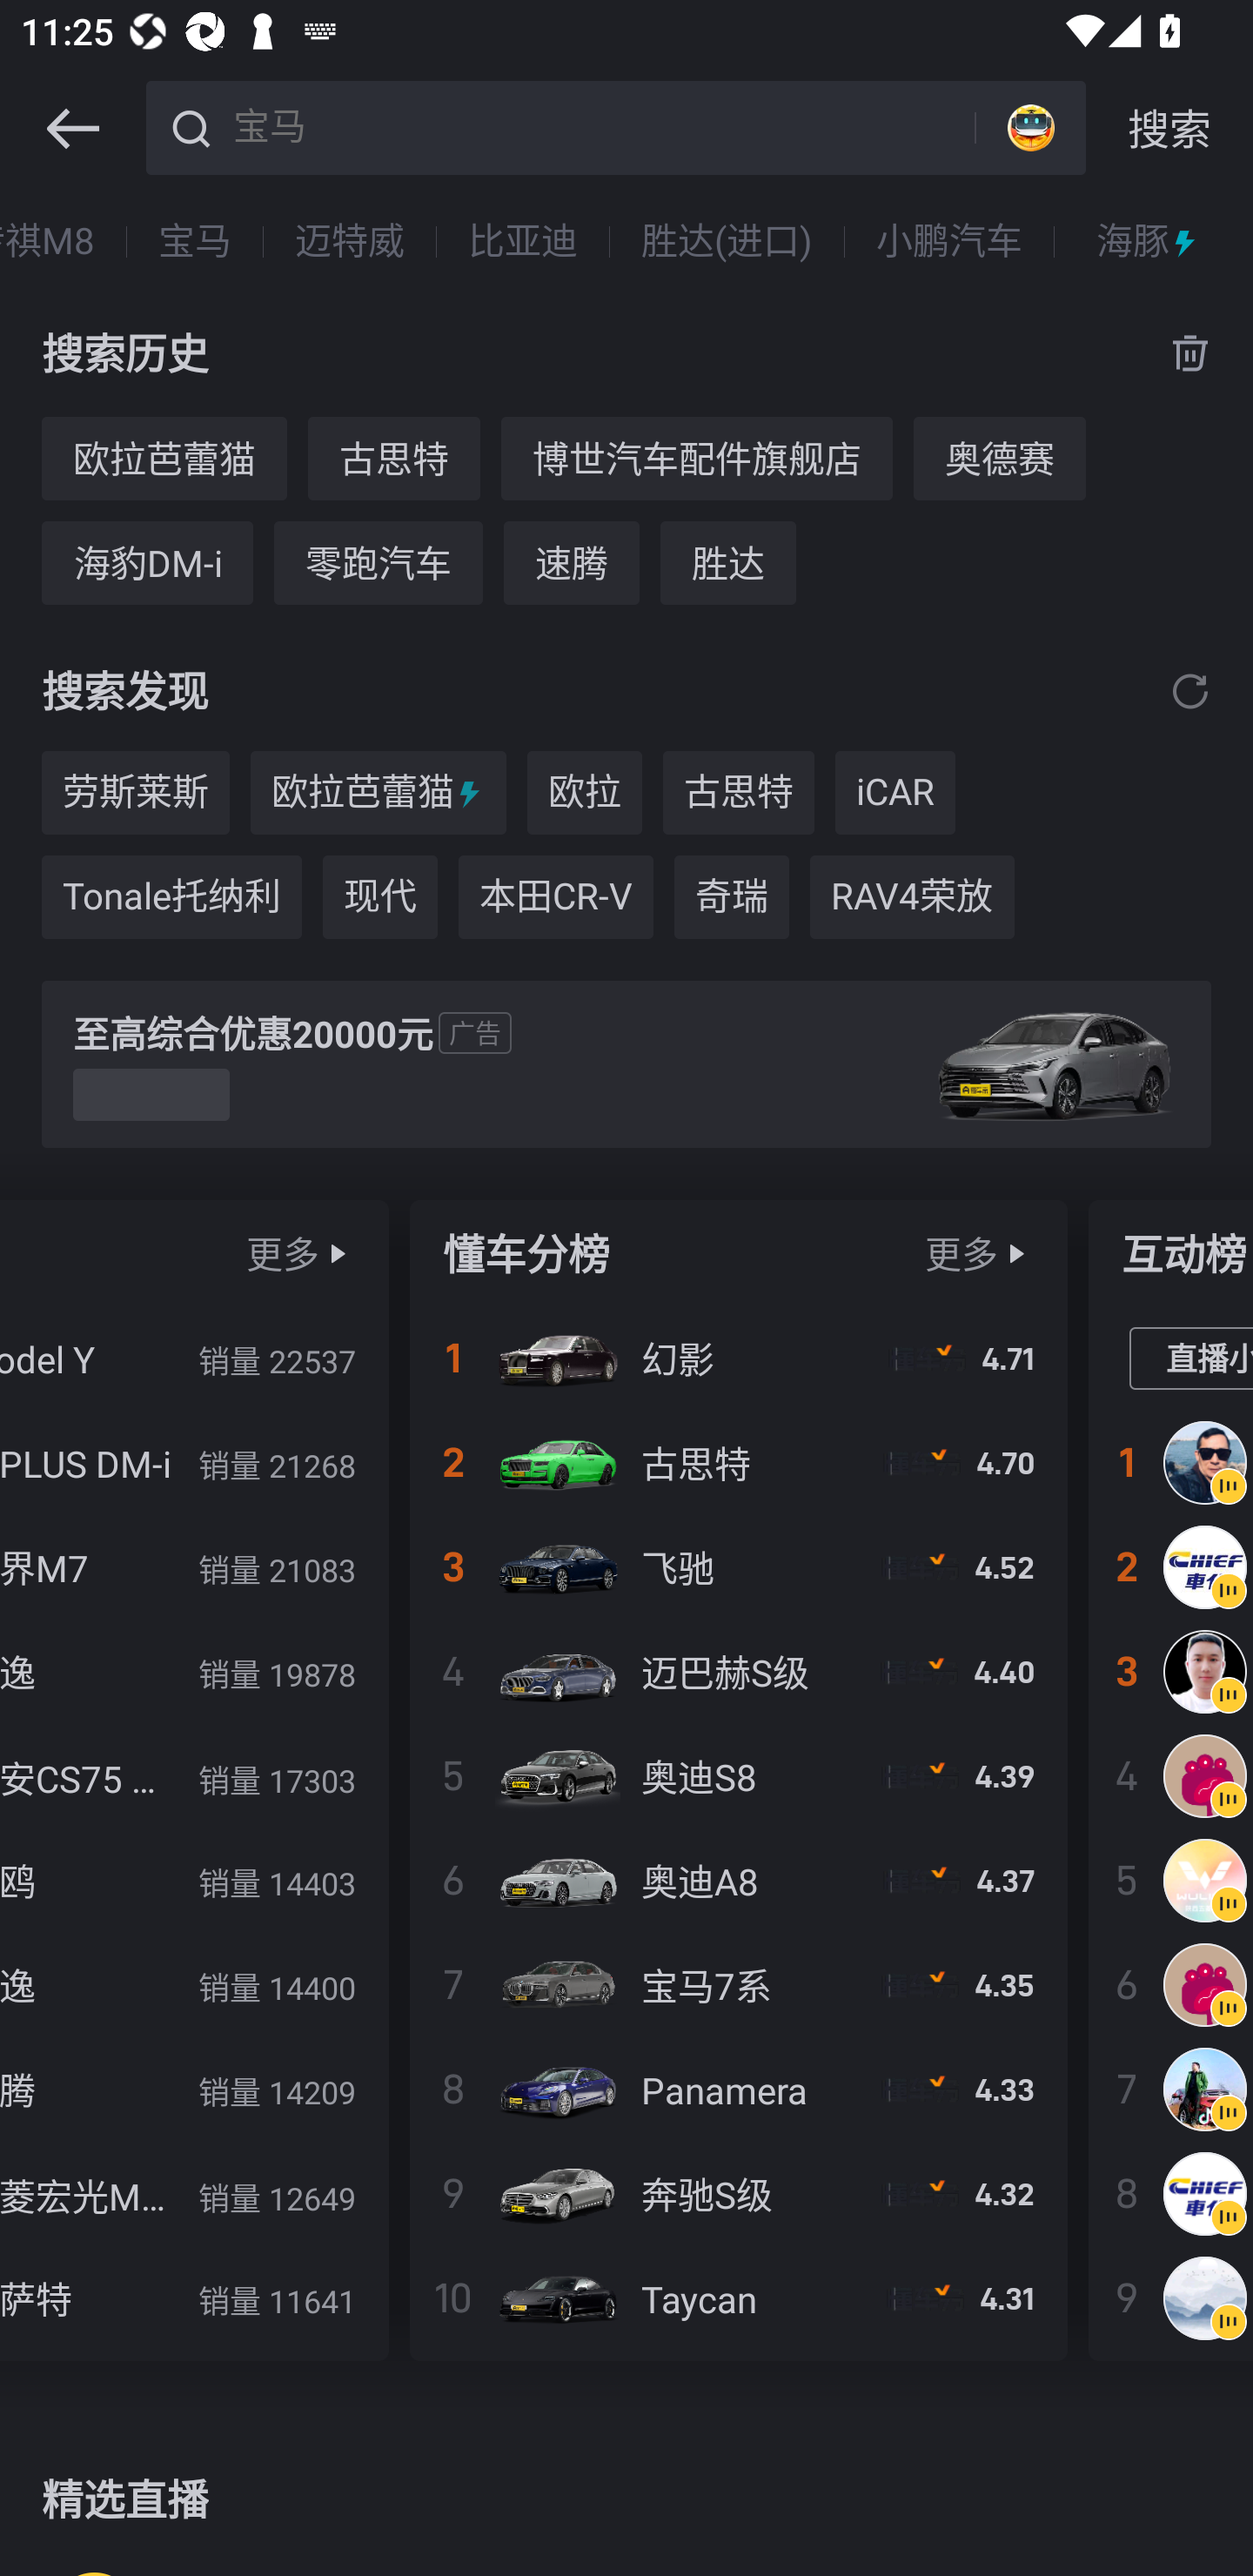 Image resolution: width=1253 pixels, height=2576 pixels. What do you see at coordinates (1149, 242) in the screenshot?
I see `海豚` at bounding box center [1149, 242].